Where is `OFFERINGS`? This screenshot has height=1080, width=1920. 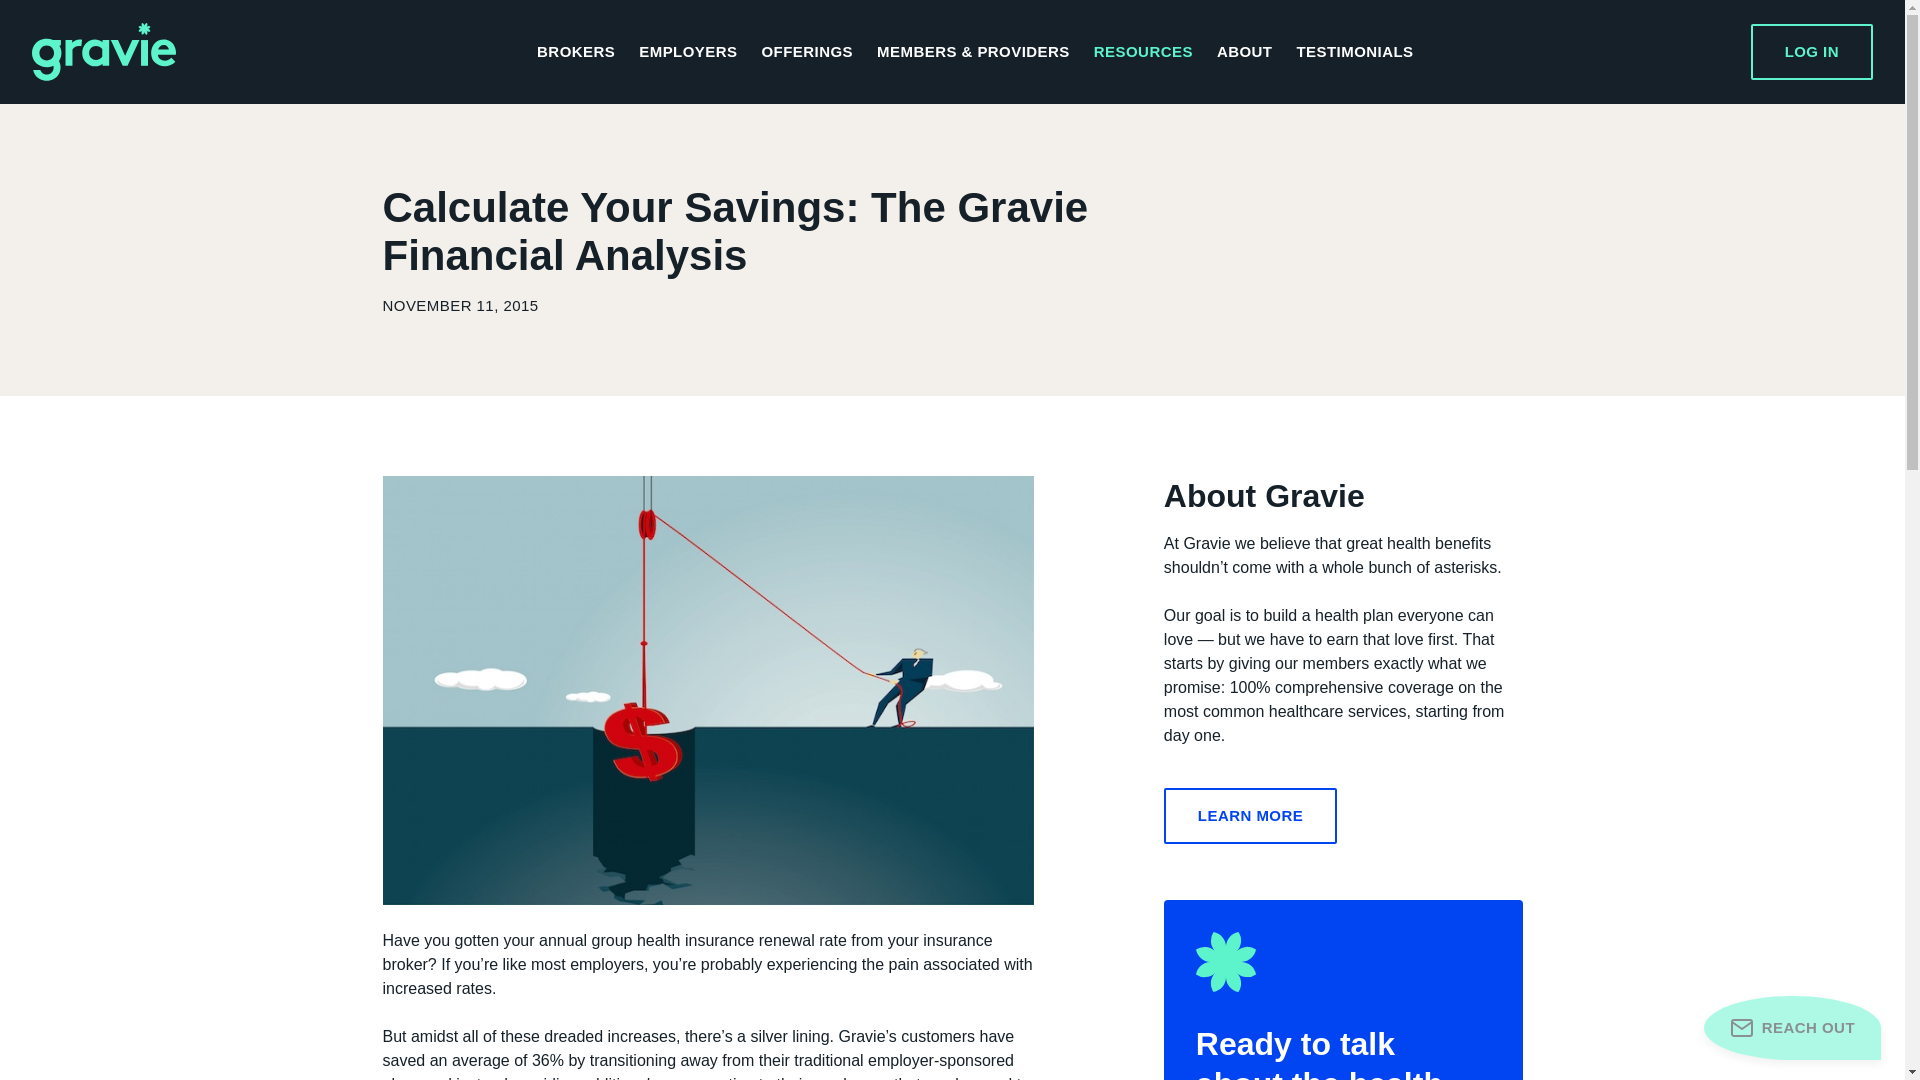 OFFERINGS is located at coordinates (806, 52).